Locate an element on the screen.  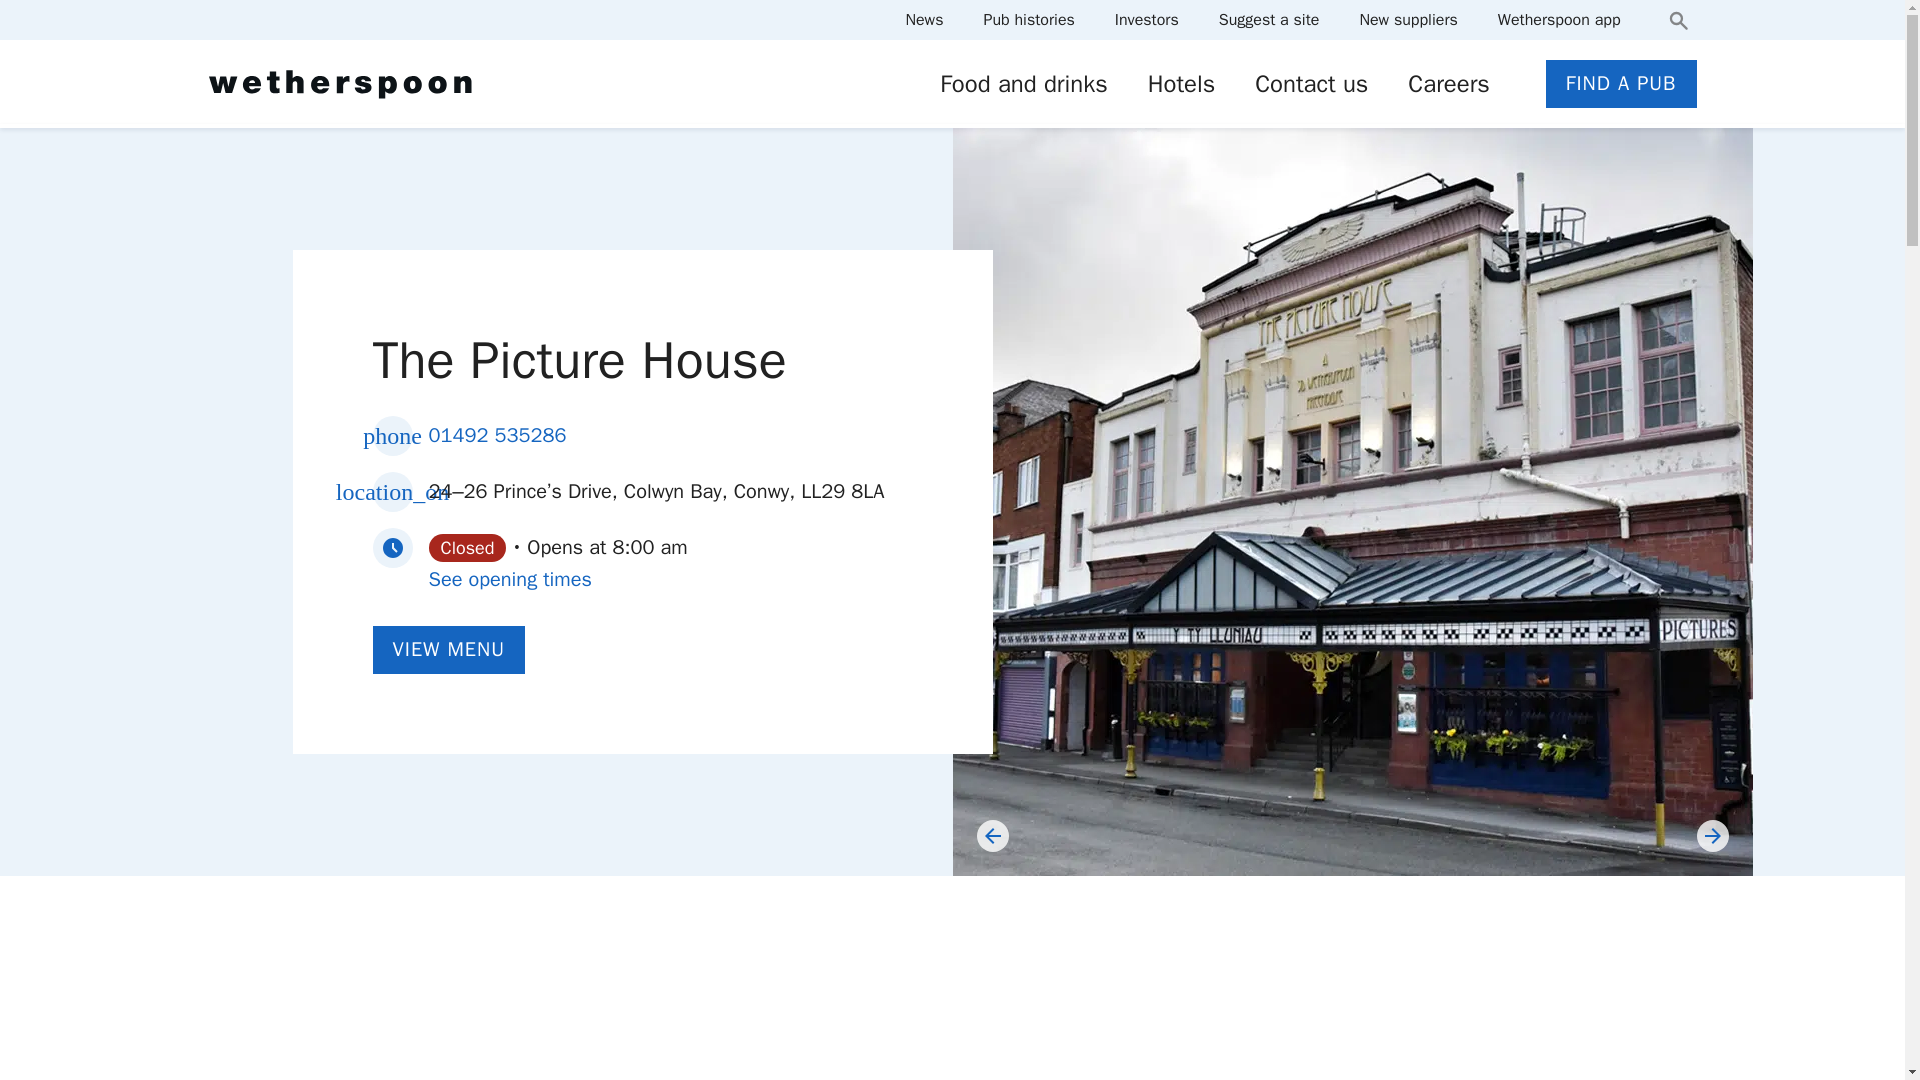
Food and drinks is located at coordinates (1024, 84).